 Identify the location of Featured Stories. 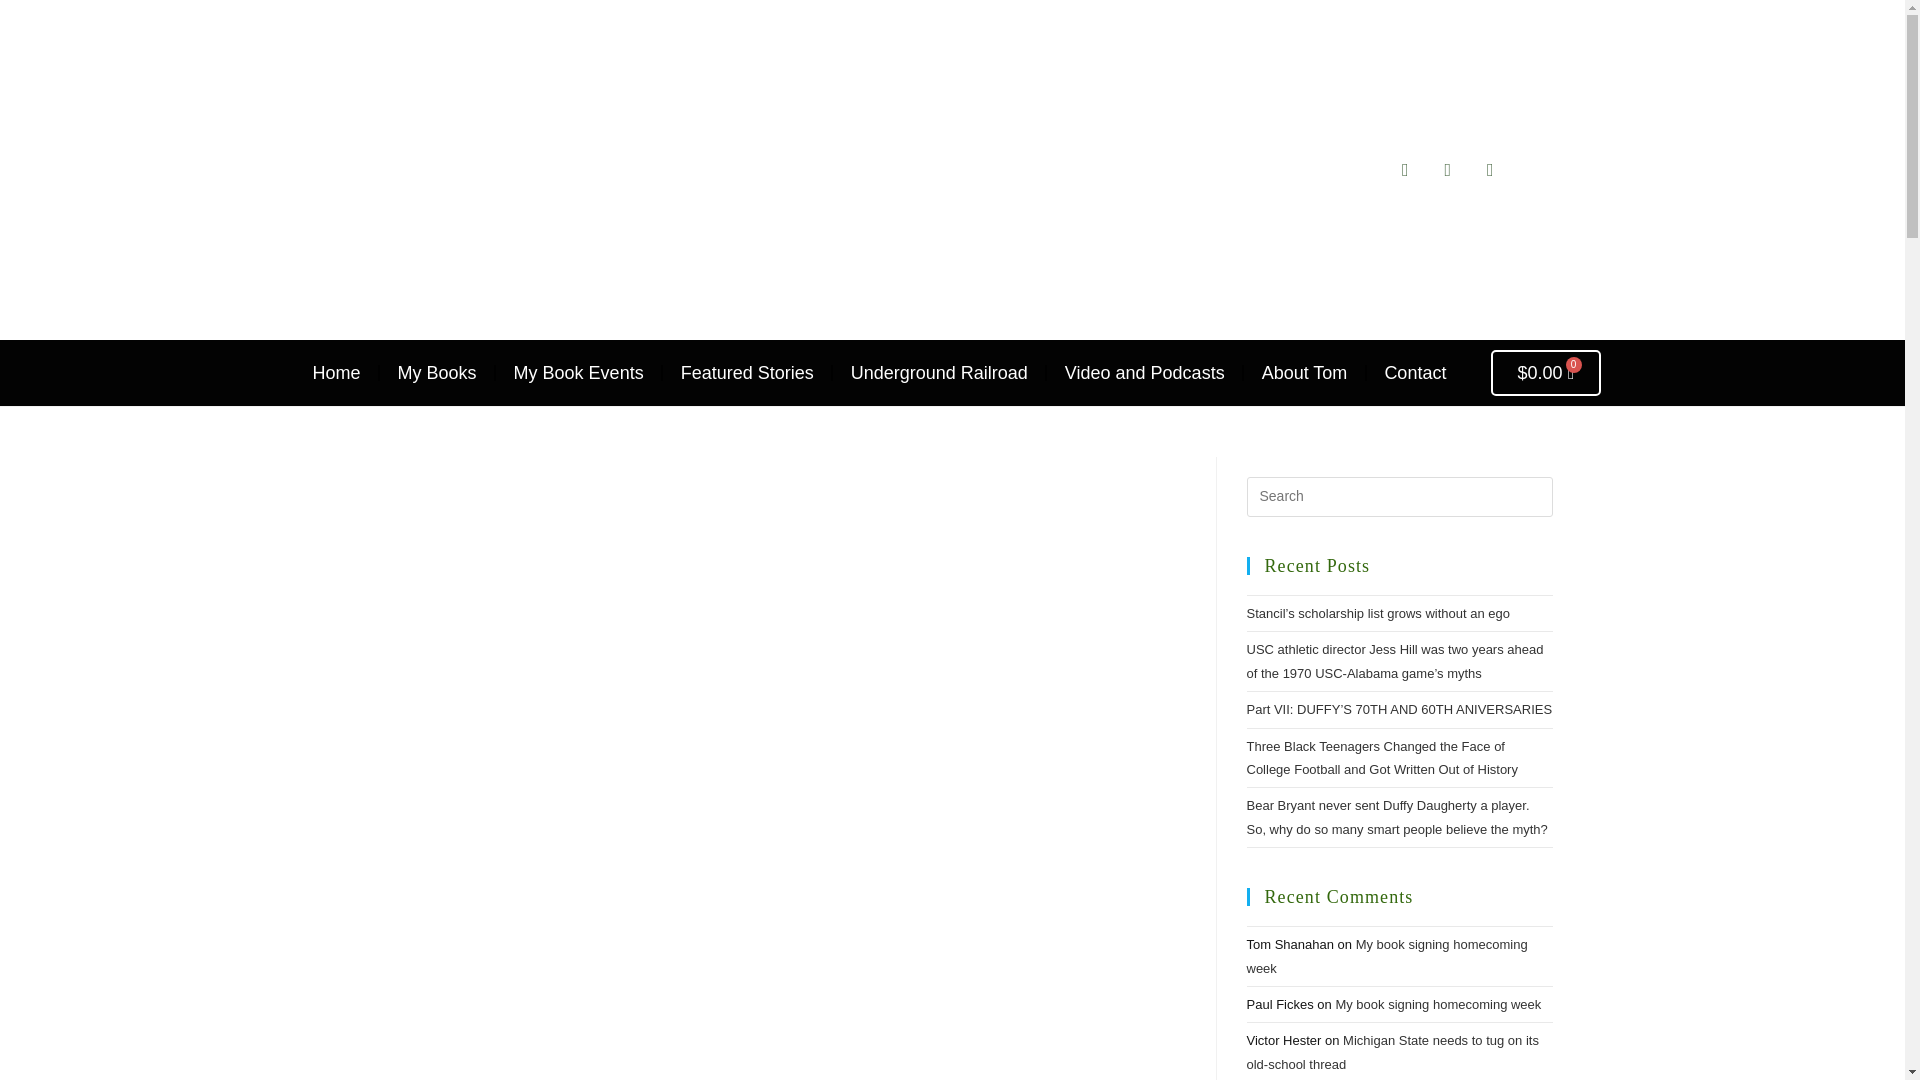
(748, 372).